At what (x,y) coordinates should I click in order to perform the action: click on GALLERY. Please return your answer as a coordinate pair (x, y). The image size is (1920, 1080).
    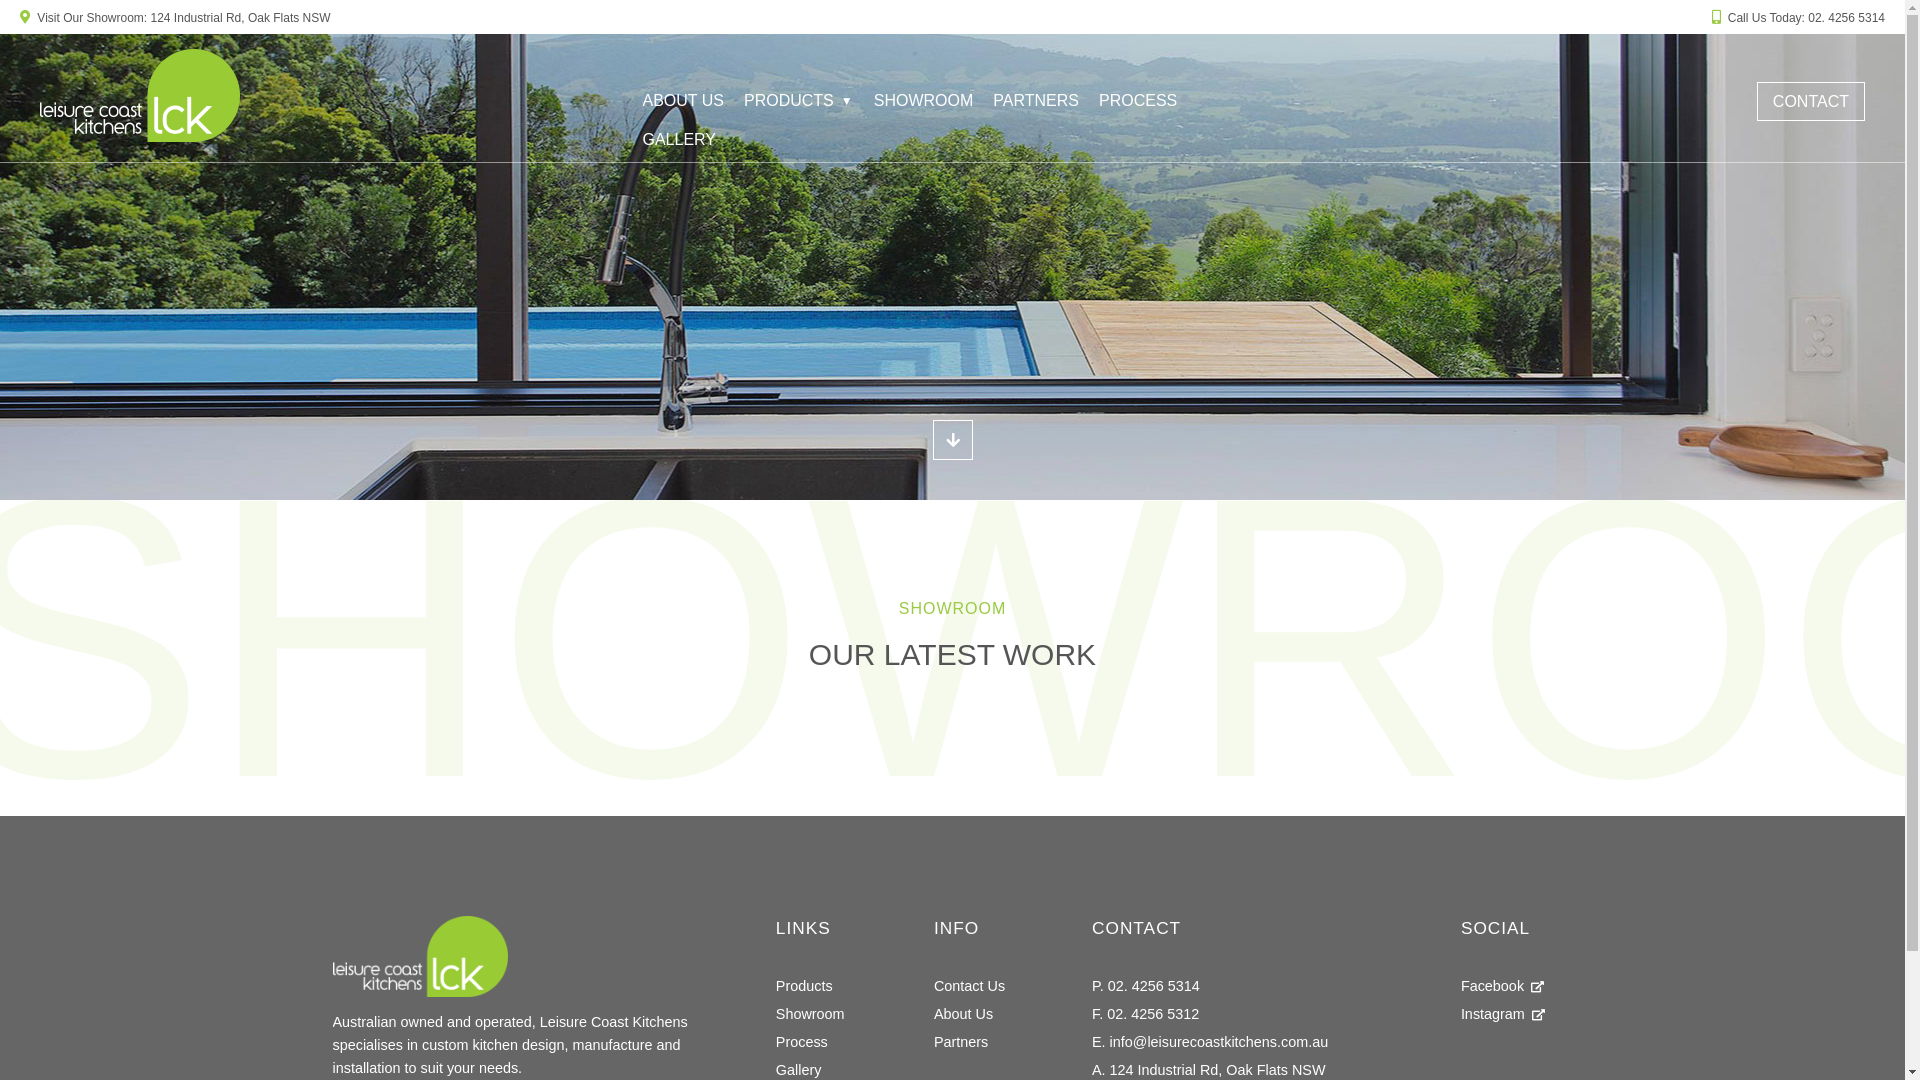
    Looking at the image, I should click on (679, 140).